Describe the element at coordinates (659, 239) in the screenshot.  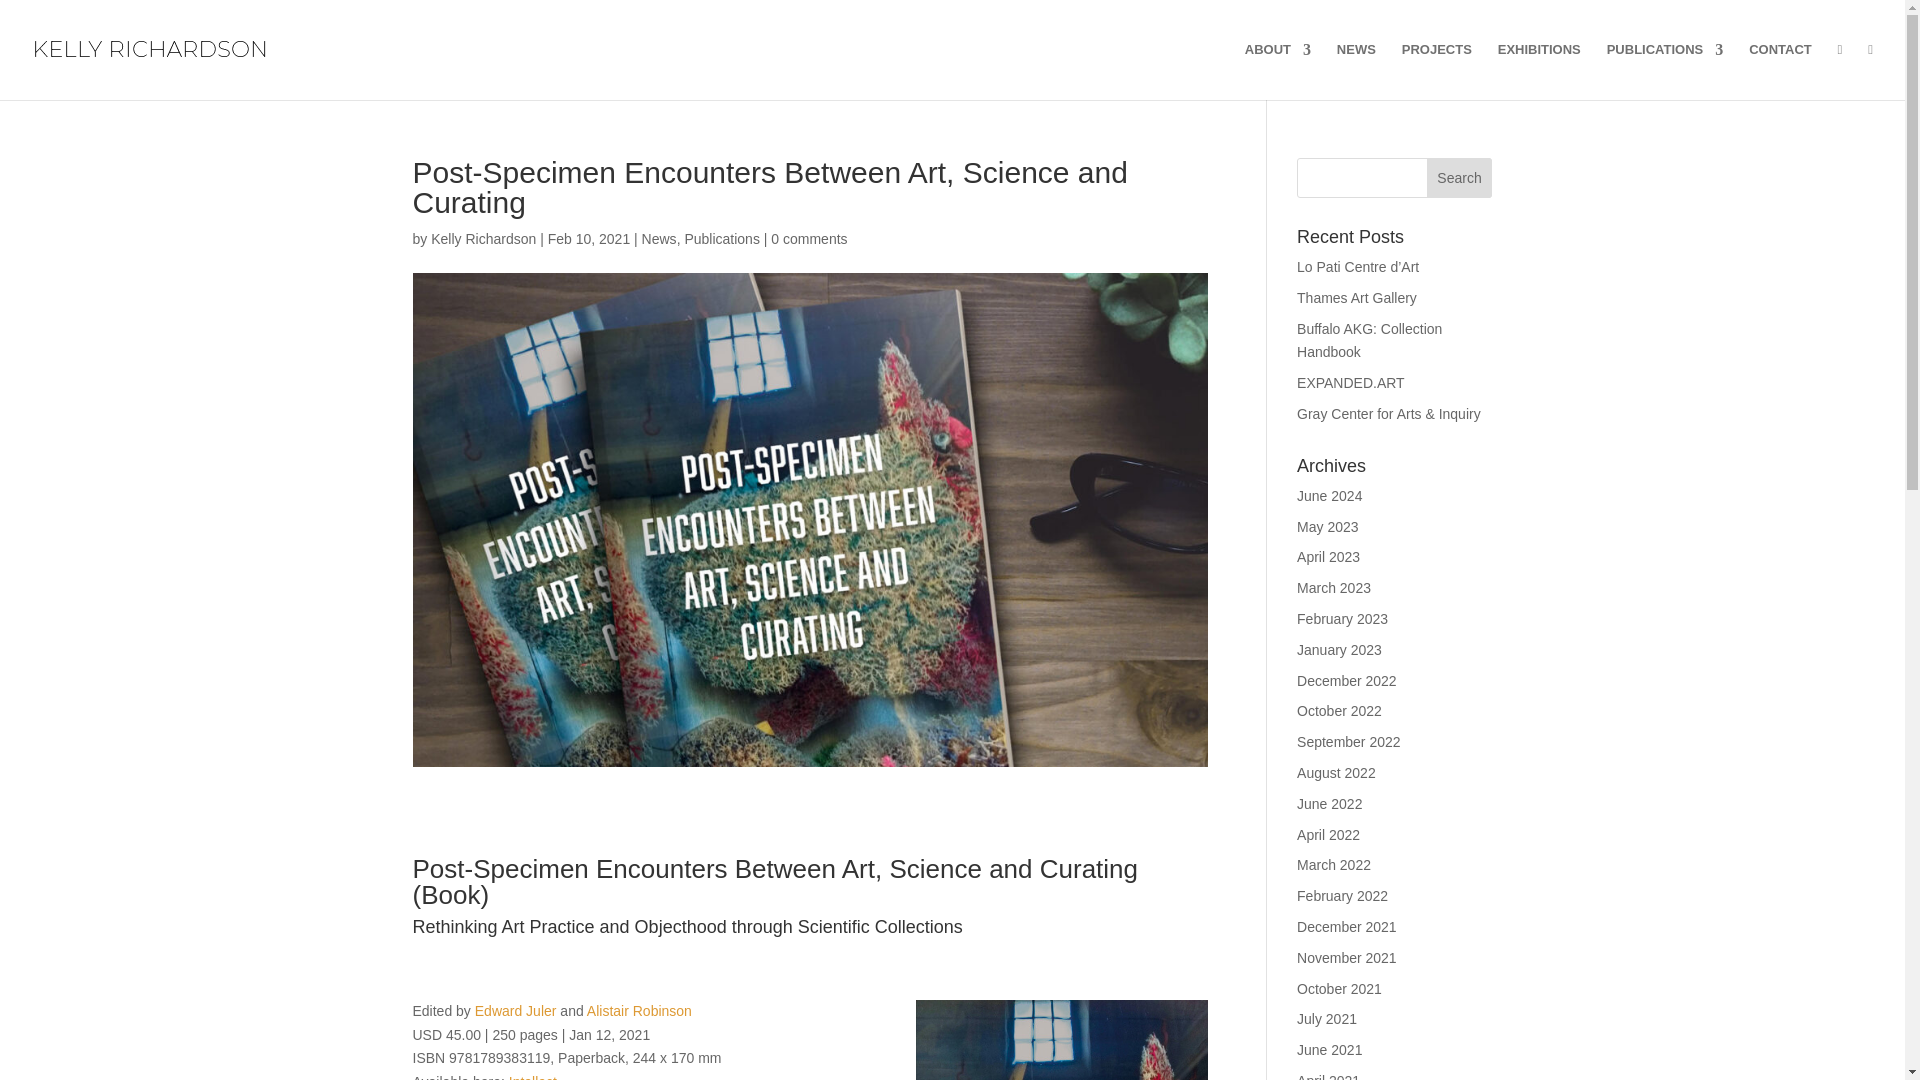
I see `News` at that location.